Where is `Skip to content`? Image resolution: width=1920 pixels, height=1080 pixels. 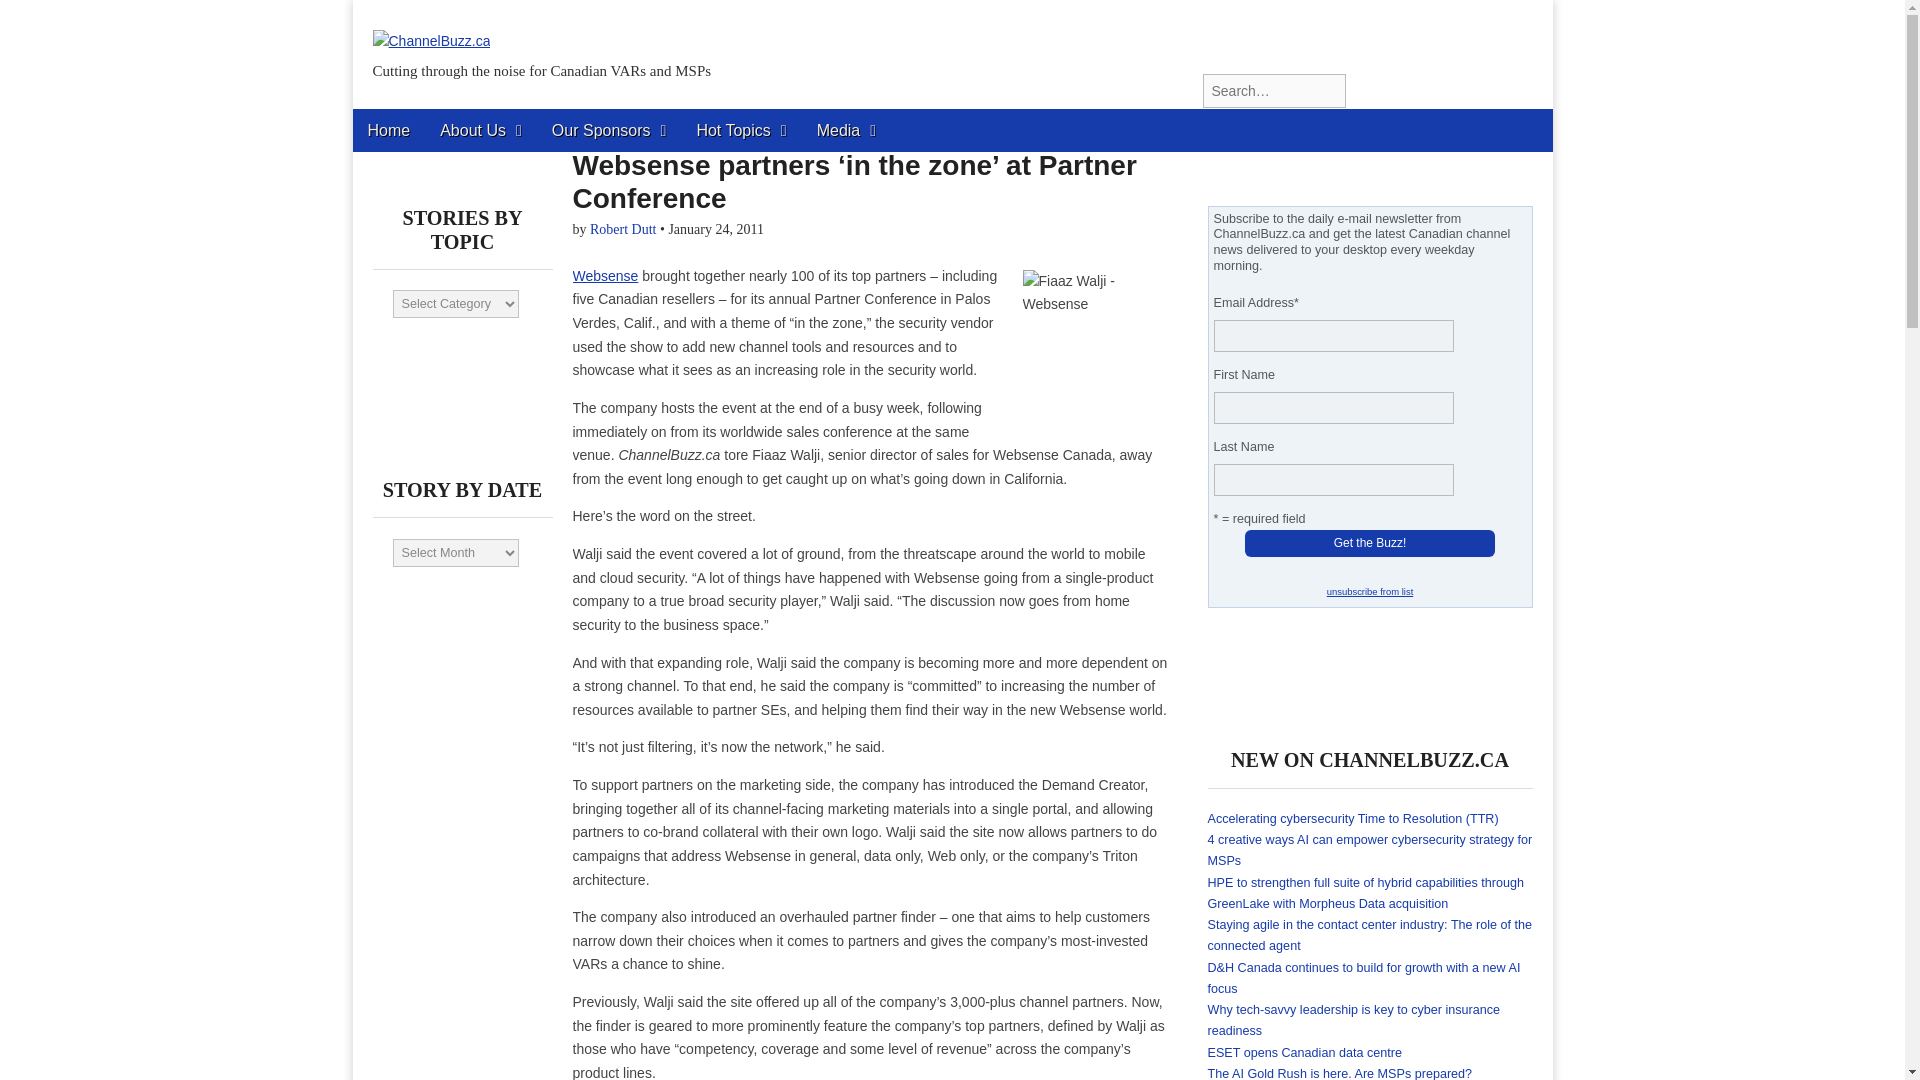 Skip to content is located at coordinates (404, 122).